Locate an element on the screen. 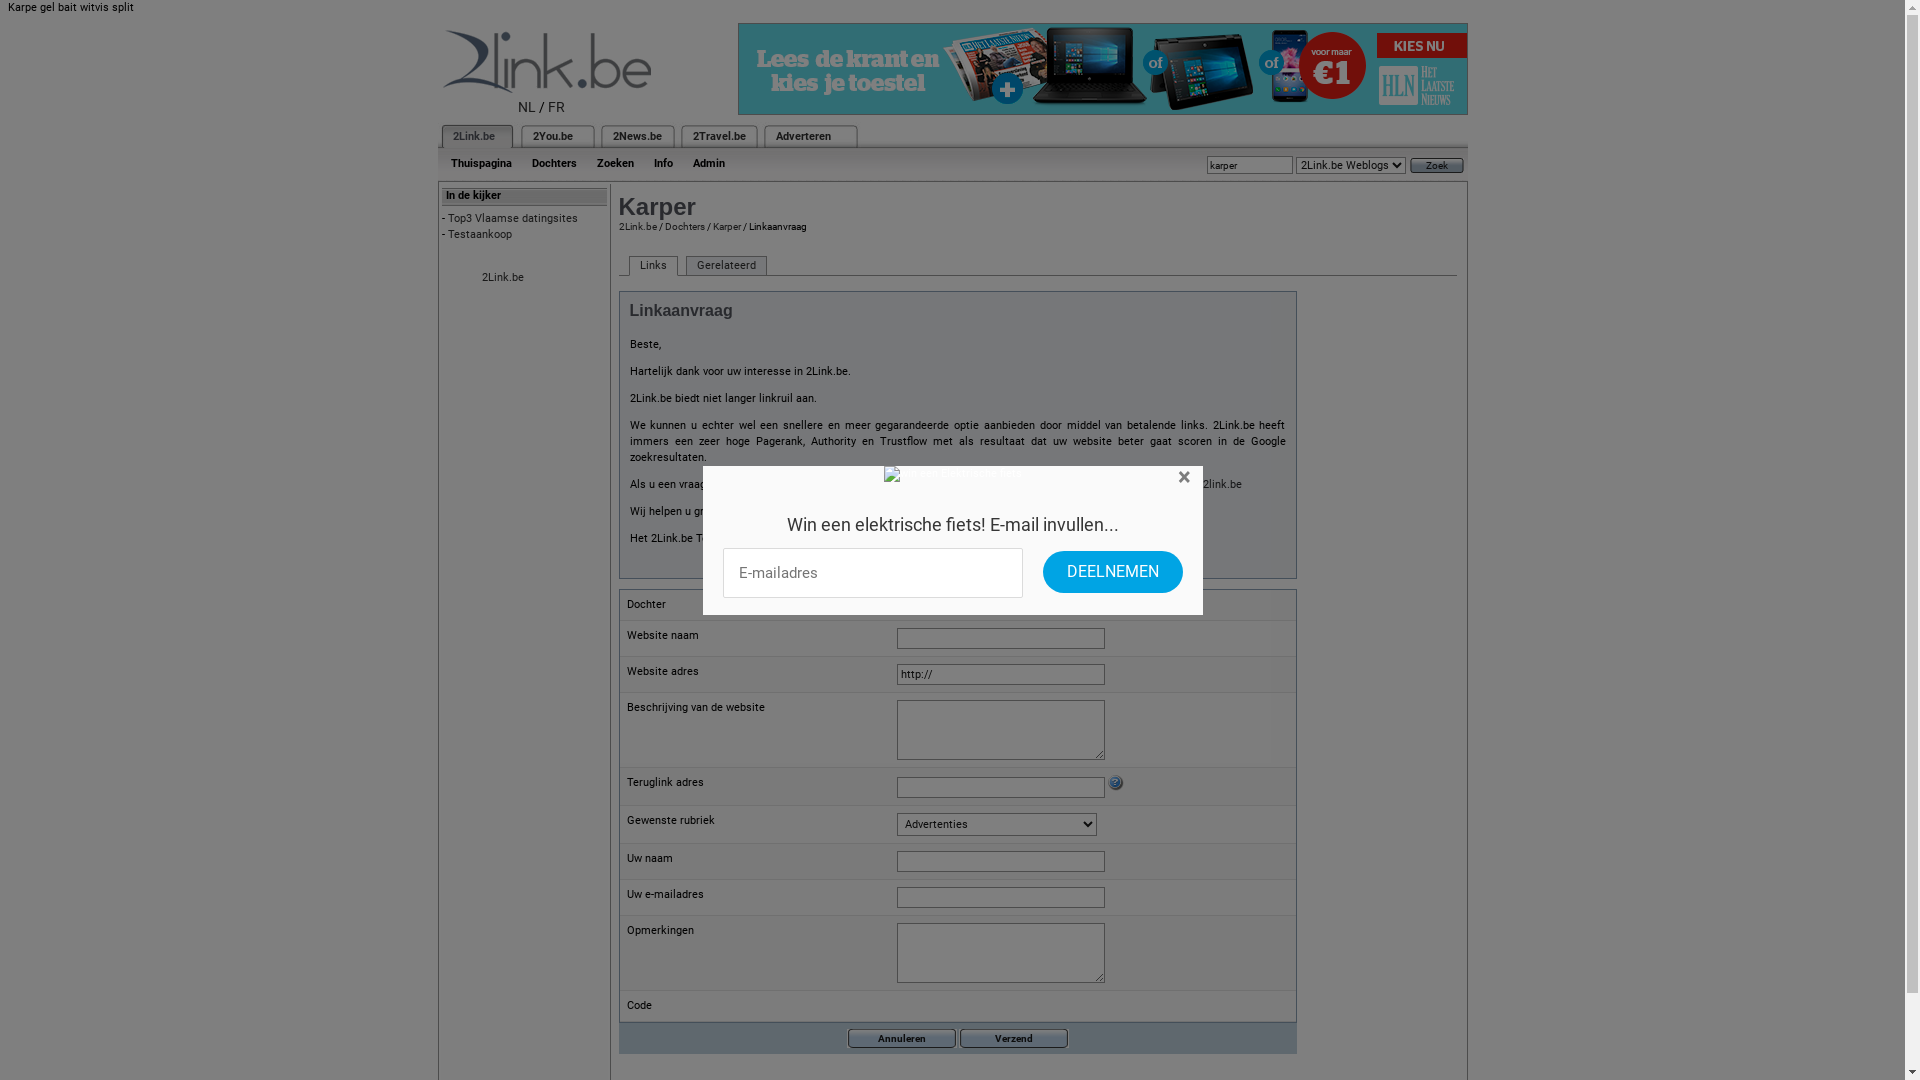 The width and height of the screenshot is (1920, 1080). Dochters is located at coordinates (684, 226).